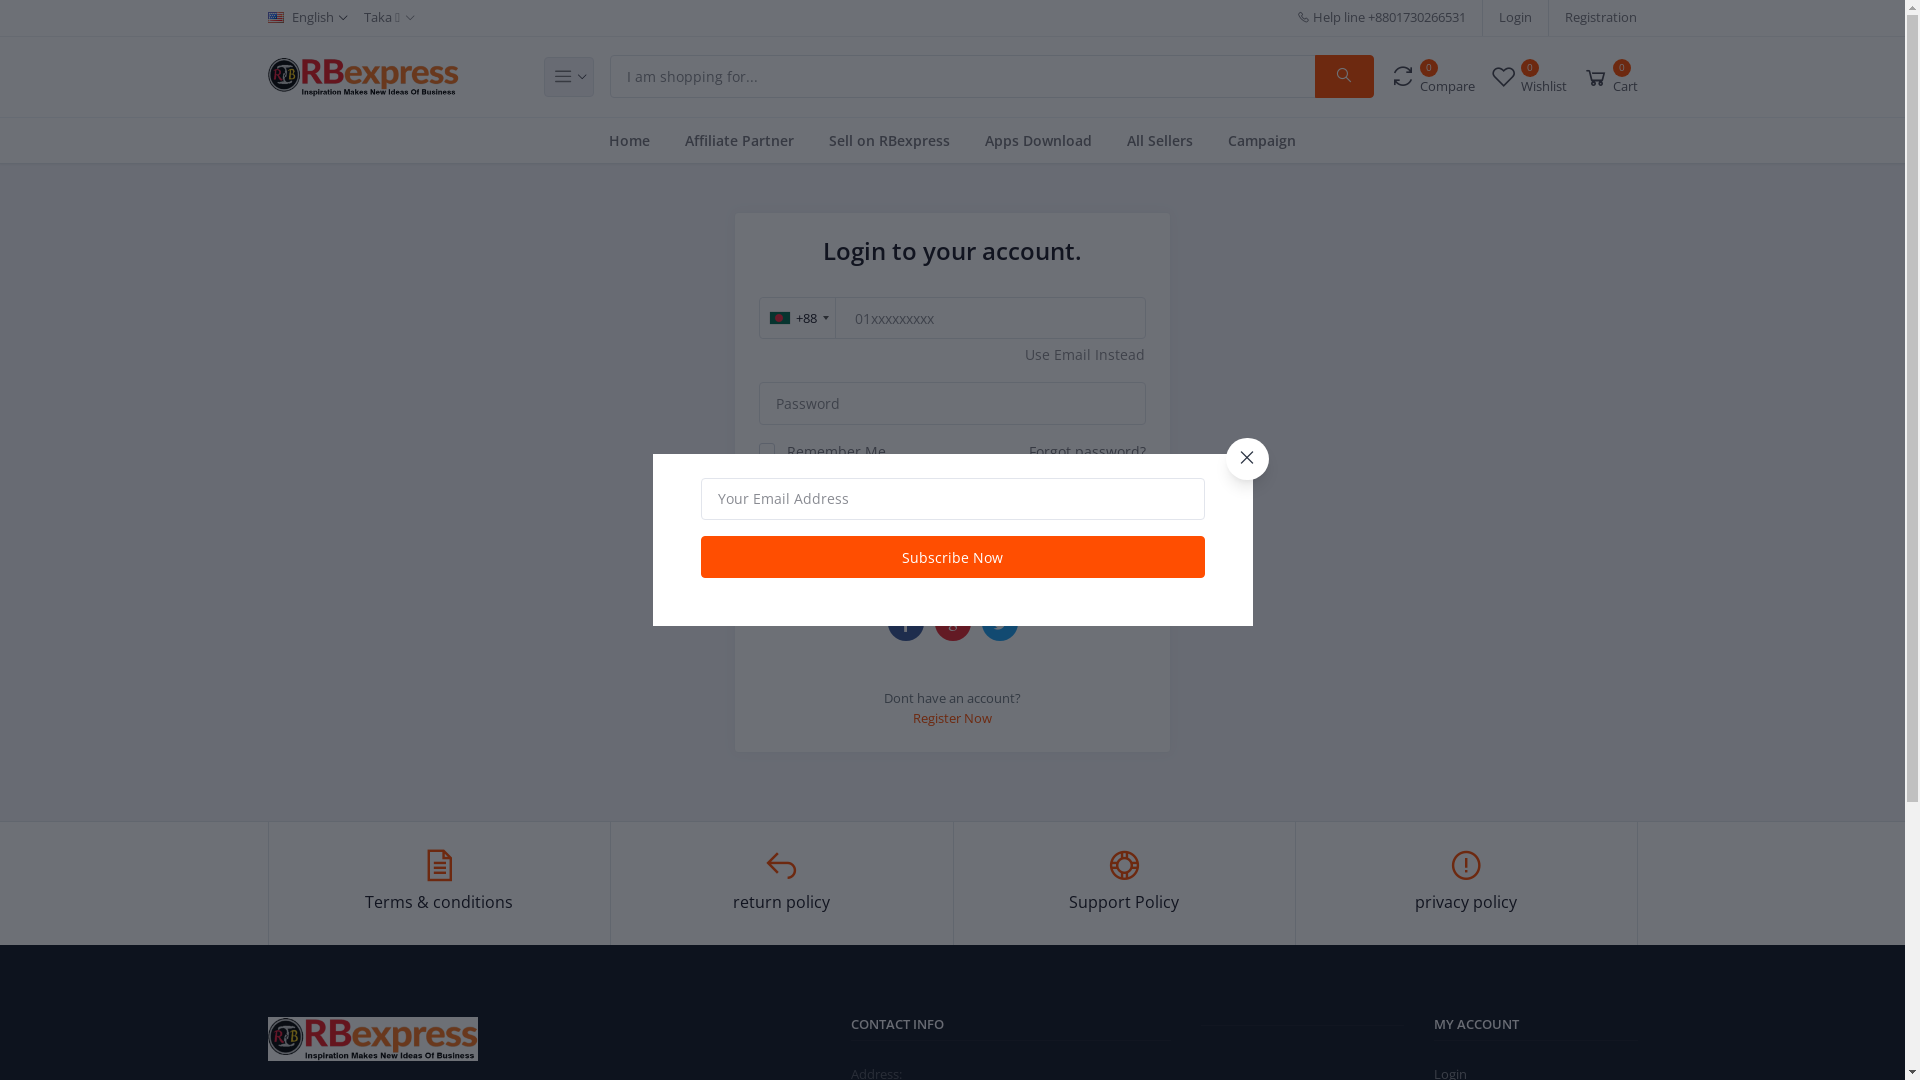 The width and height of the screenshot is (1920, 1080). What do you see at coordinates (308, 18) in the screenshot?
I see `English` at bounding box center [308, 18].